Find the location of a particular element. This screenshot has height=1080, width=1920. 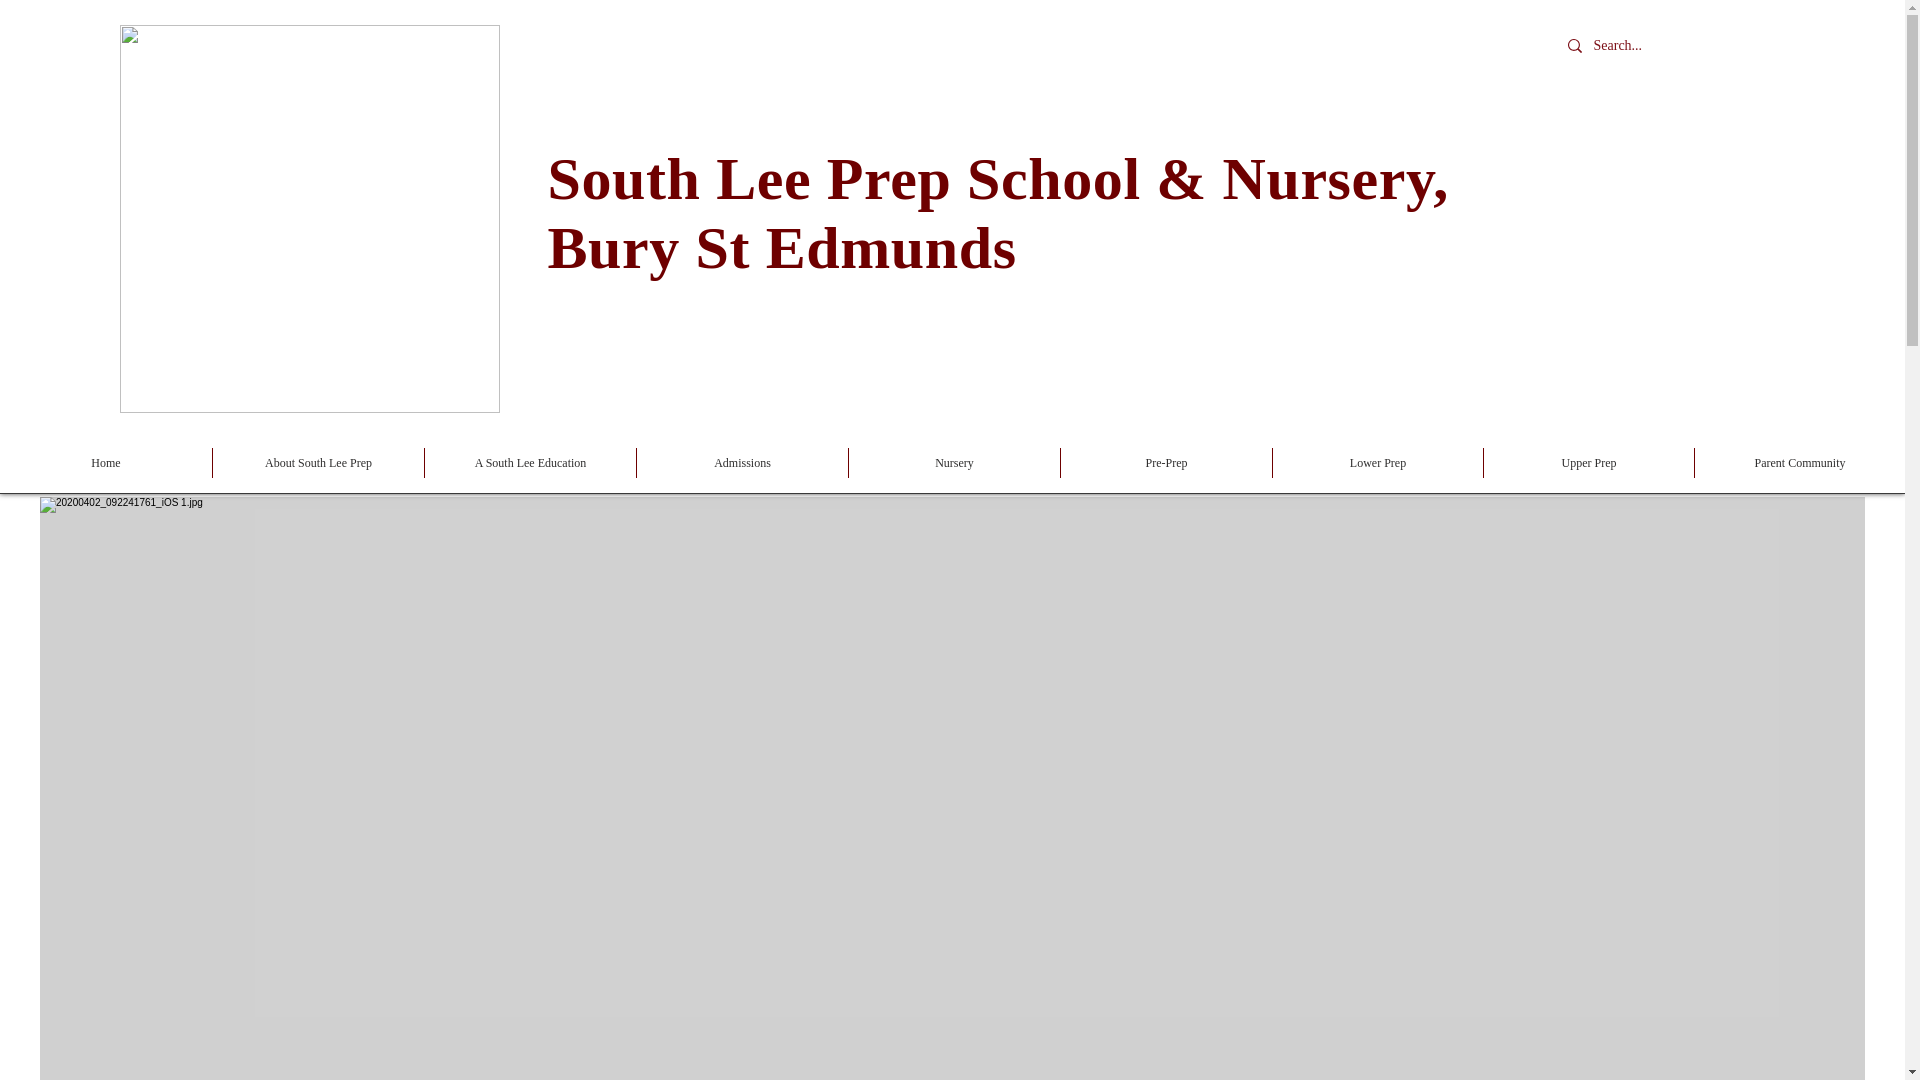

Upper Prep is located at coordinates (1588, 463).